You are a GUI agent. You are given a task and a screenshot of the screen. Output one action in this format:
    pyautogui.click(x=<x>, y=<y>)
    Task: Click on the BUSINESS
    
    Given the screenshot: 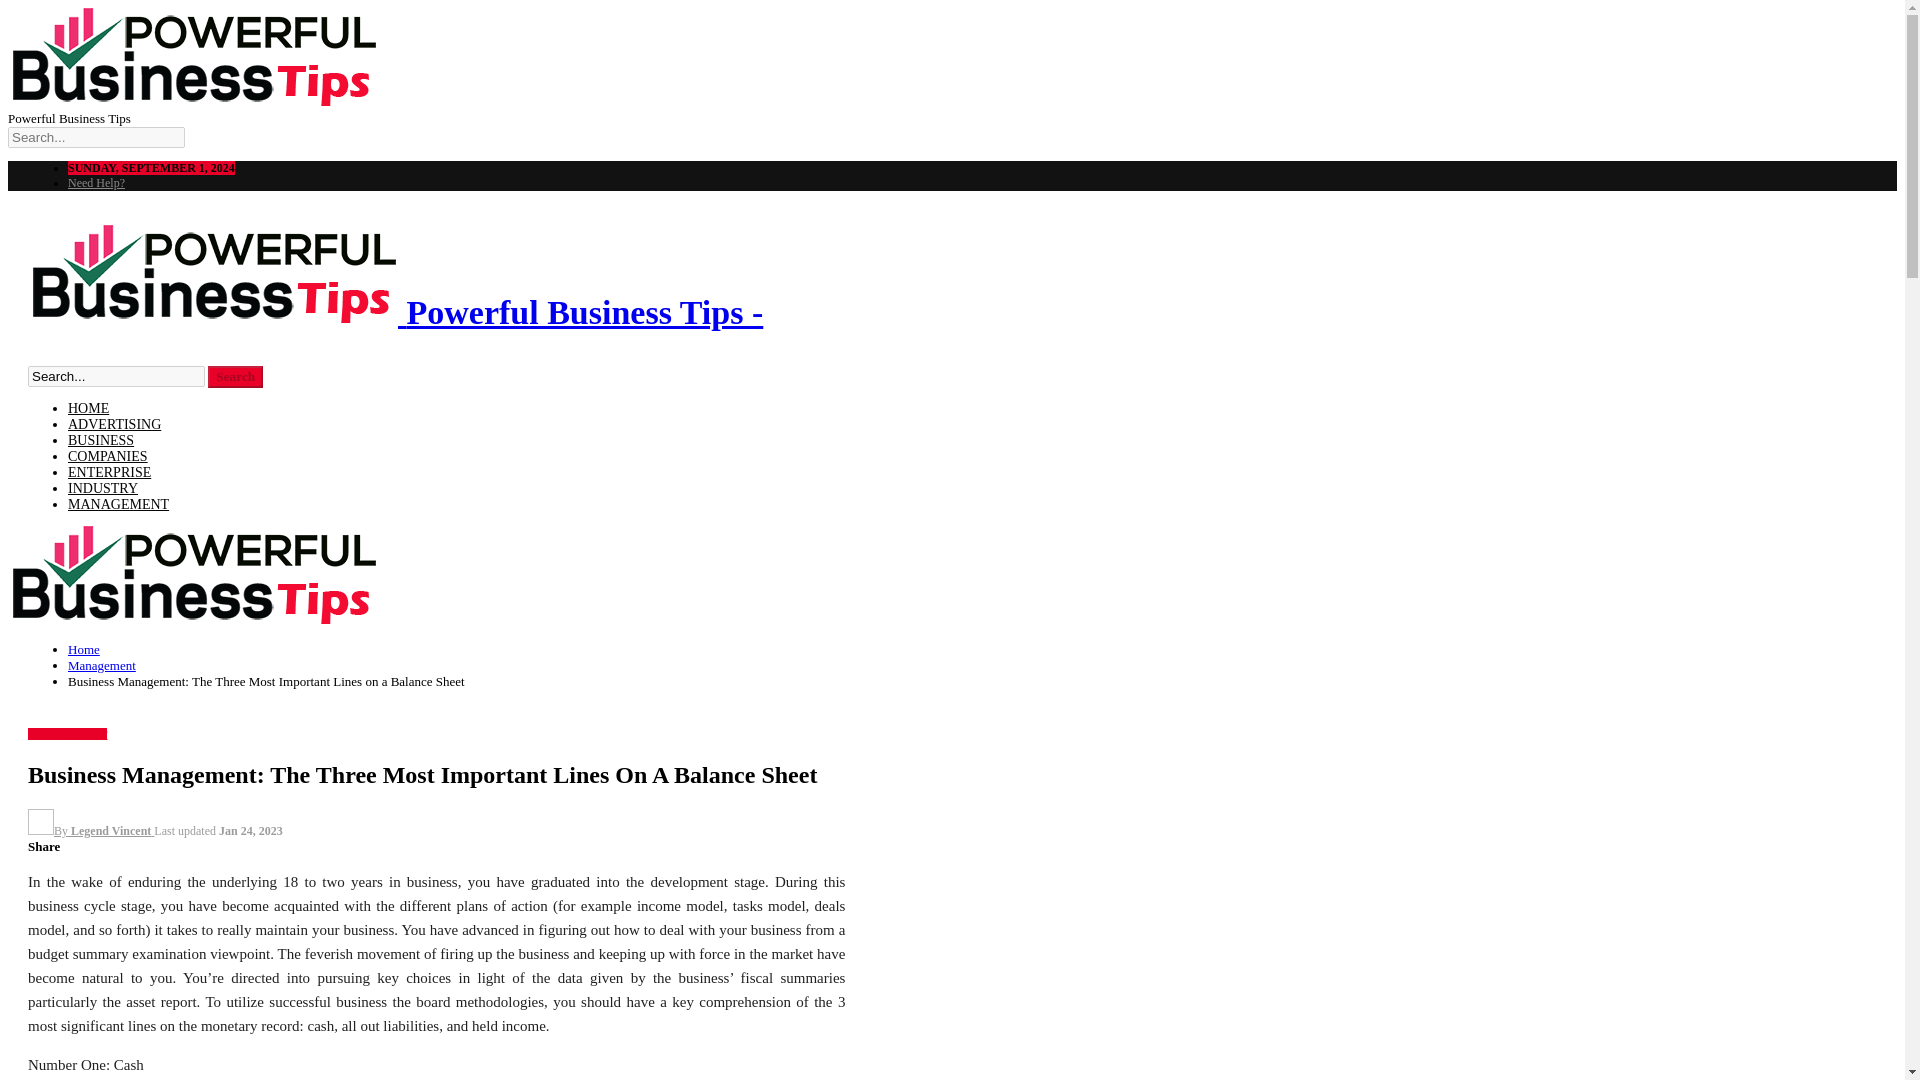 What is the action you would take?
    pyautogui.click(x=100, y=440)
    